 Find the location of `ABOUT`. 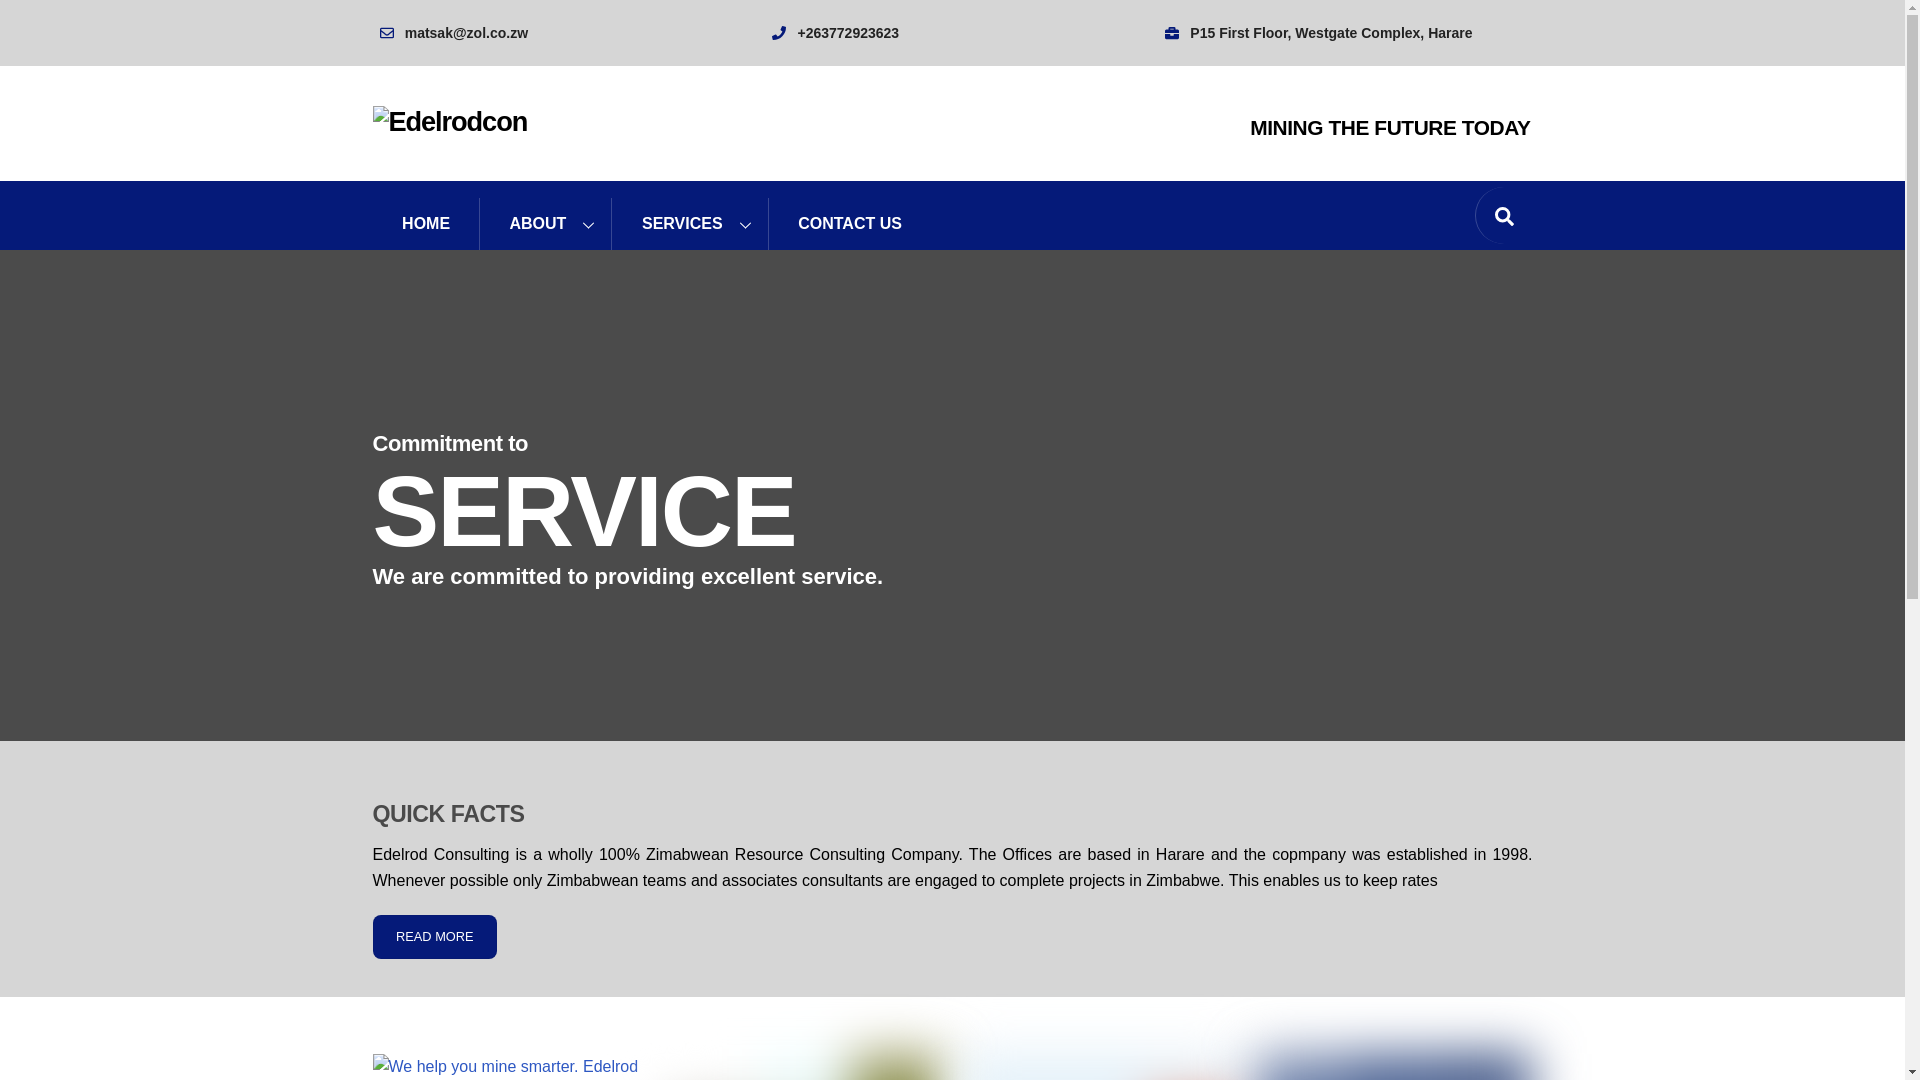

ABOUT is located at coordinates (544, 223).